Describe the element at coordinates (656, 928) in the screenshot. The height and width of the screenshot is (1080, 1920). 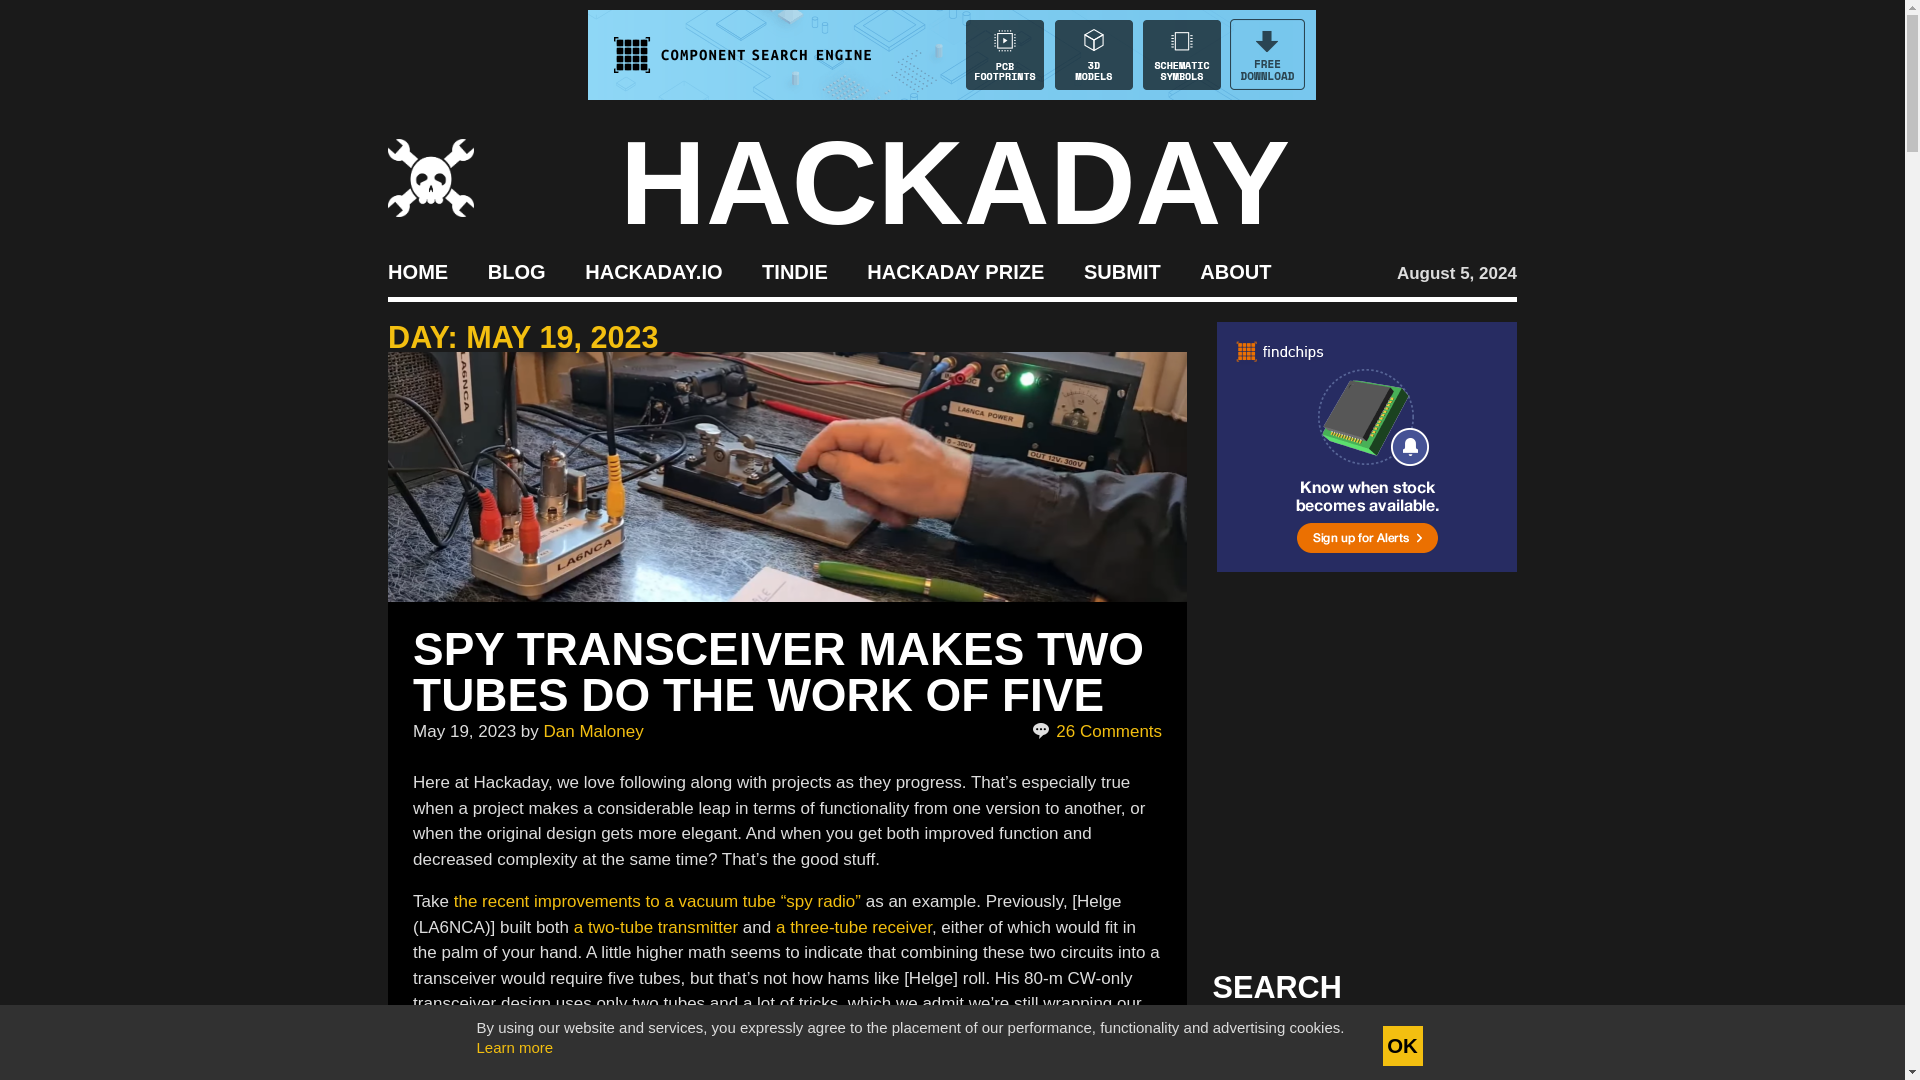
I see `a two-tube transmitter` at that location.